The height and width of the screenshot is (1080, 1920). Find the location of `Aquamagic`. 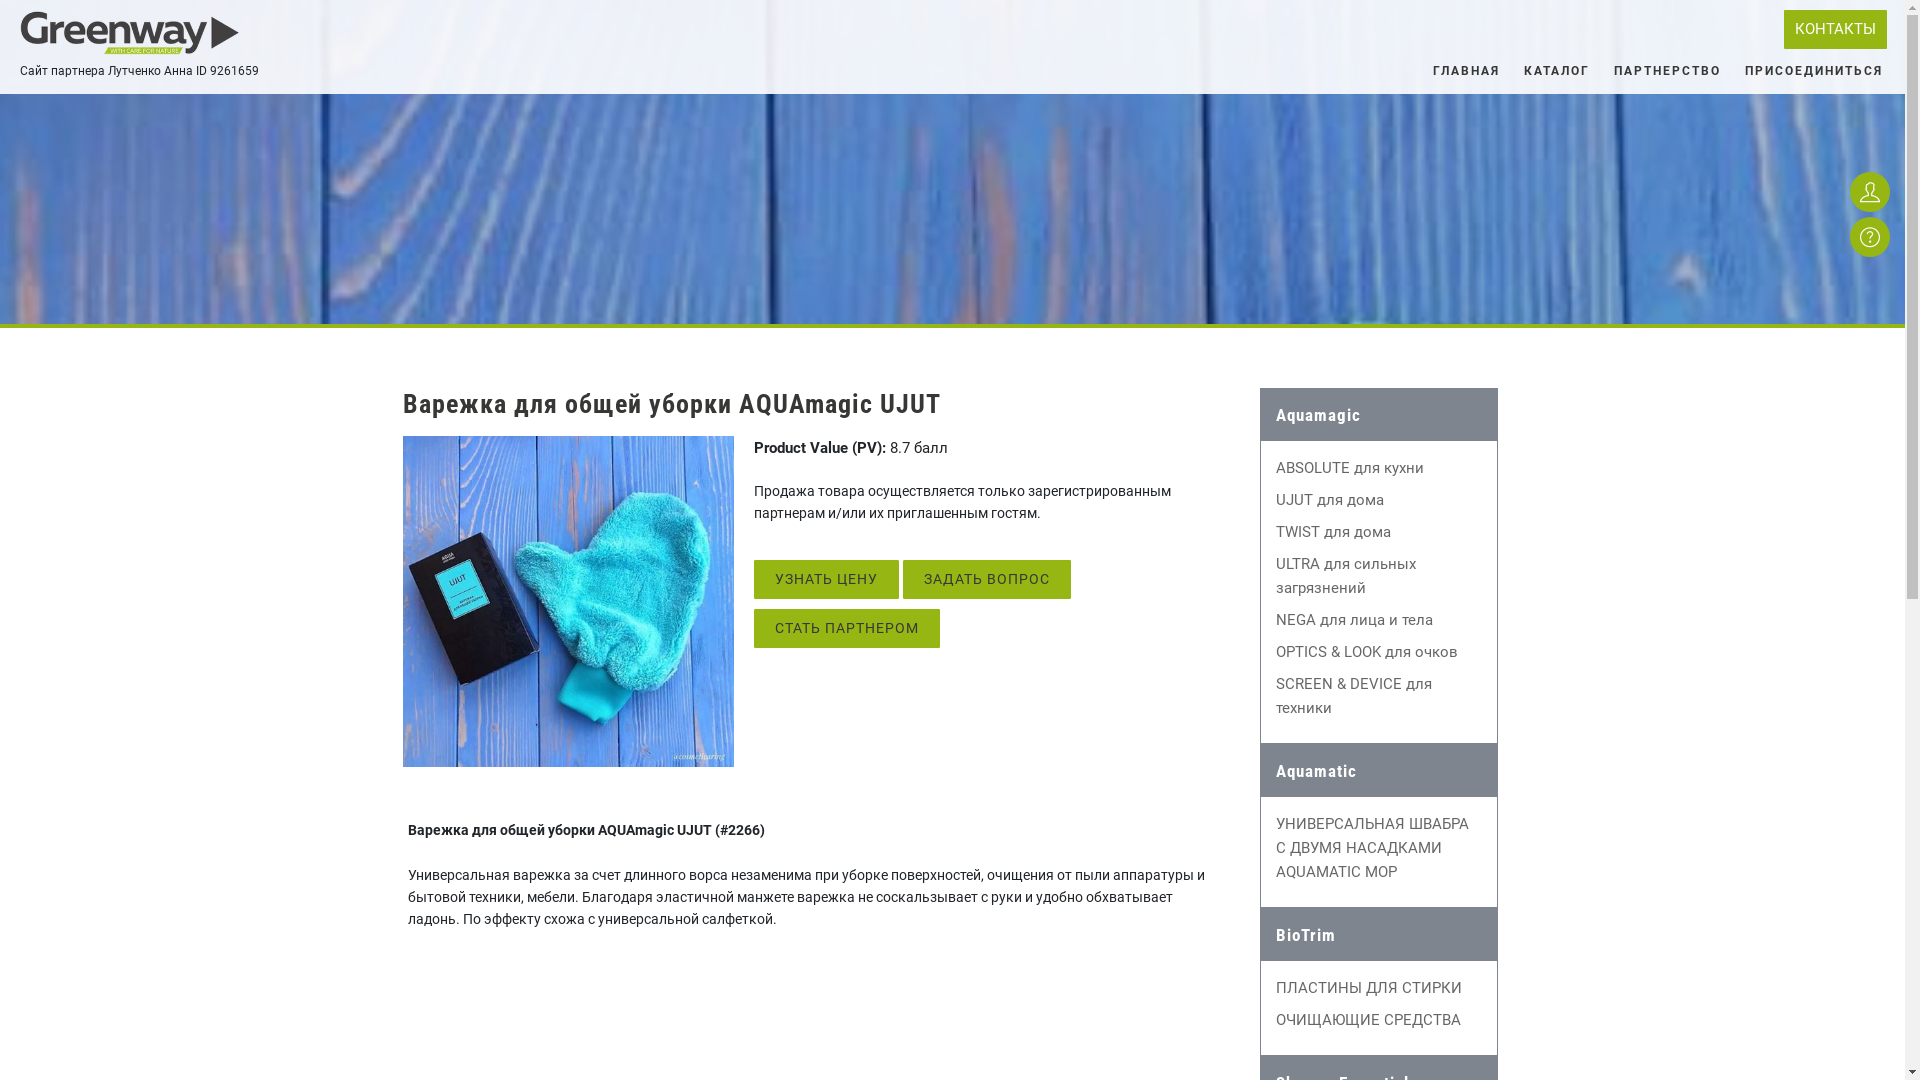

Aquamagic is located at coordinates (1379, 415).